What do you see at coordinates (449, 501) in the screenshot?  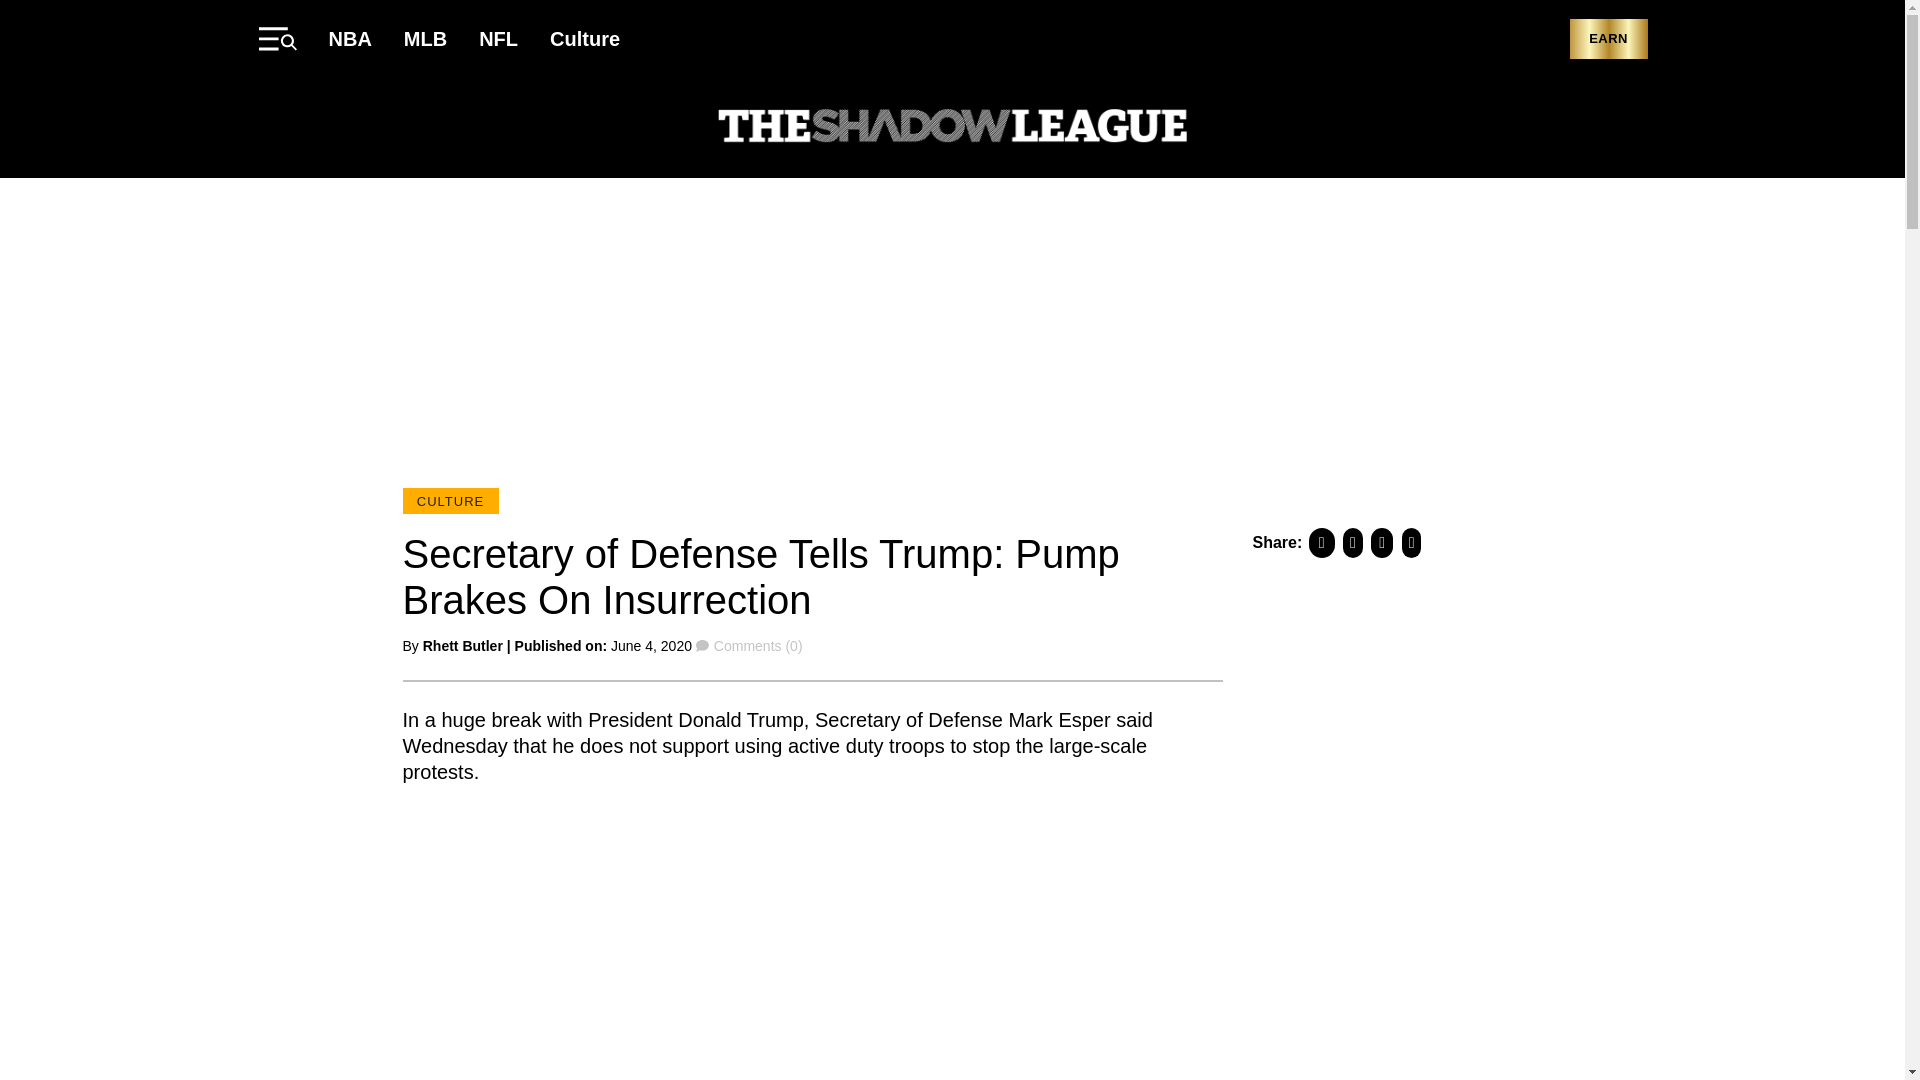 I see `CULTURE` at bounding box center [449, 501].